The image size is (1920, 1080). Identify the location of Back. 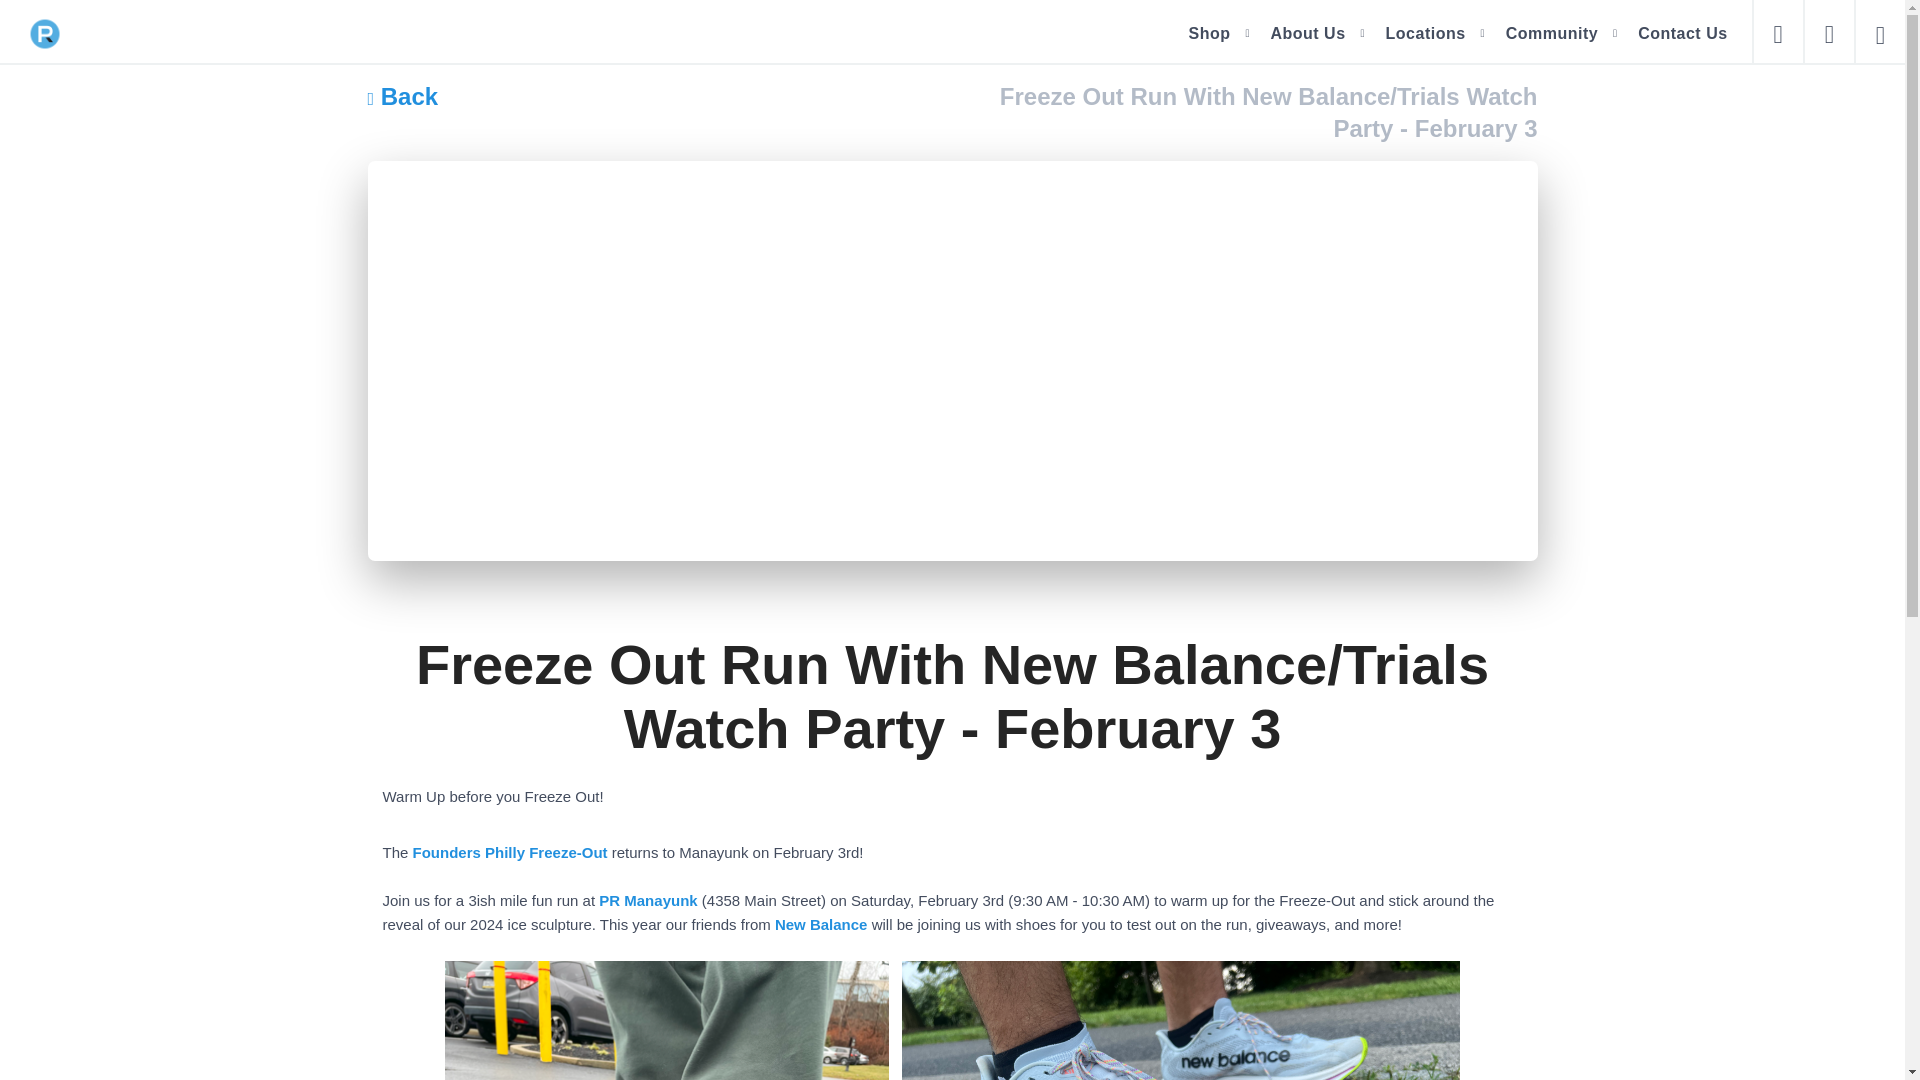
(404, 96).